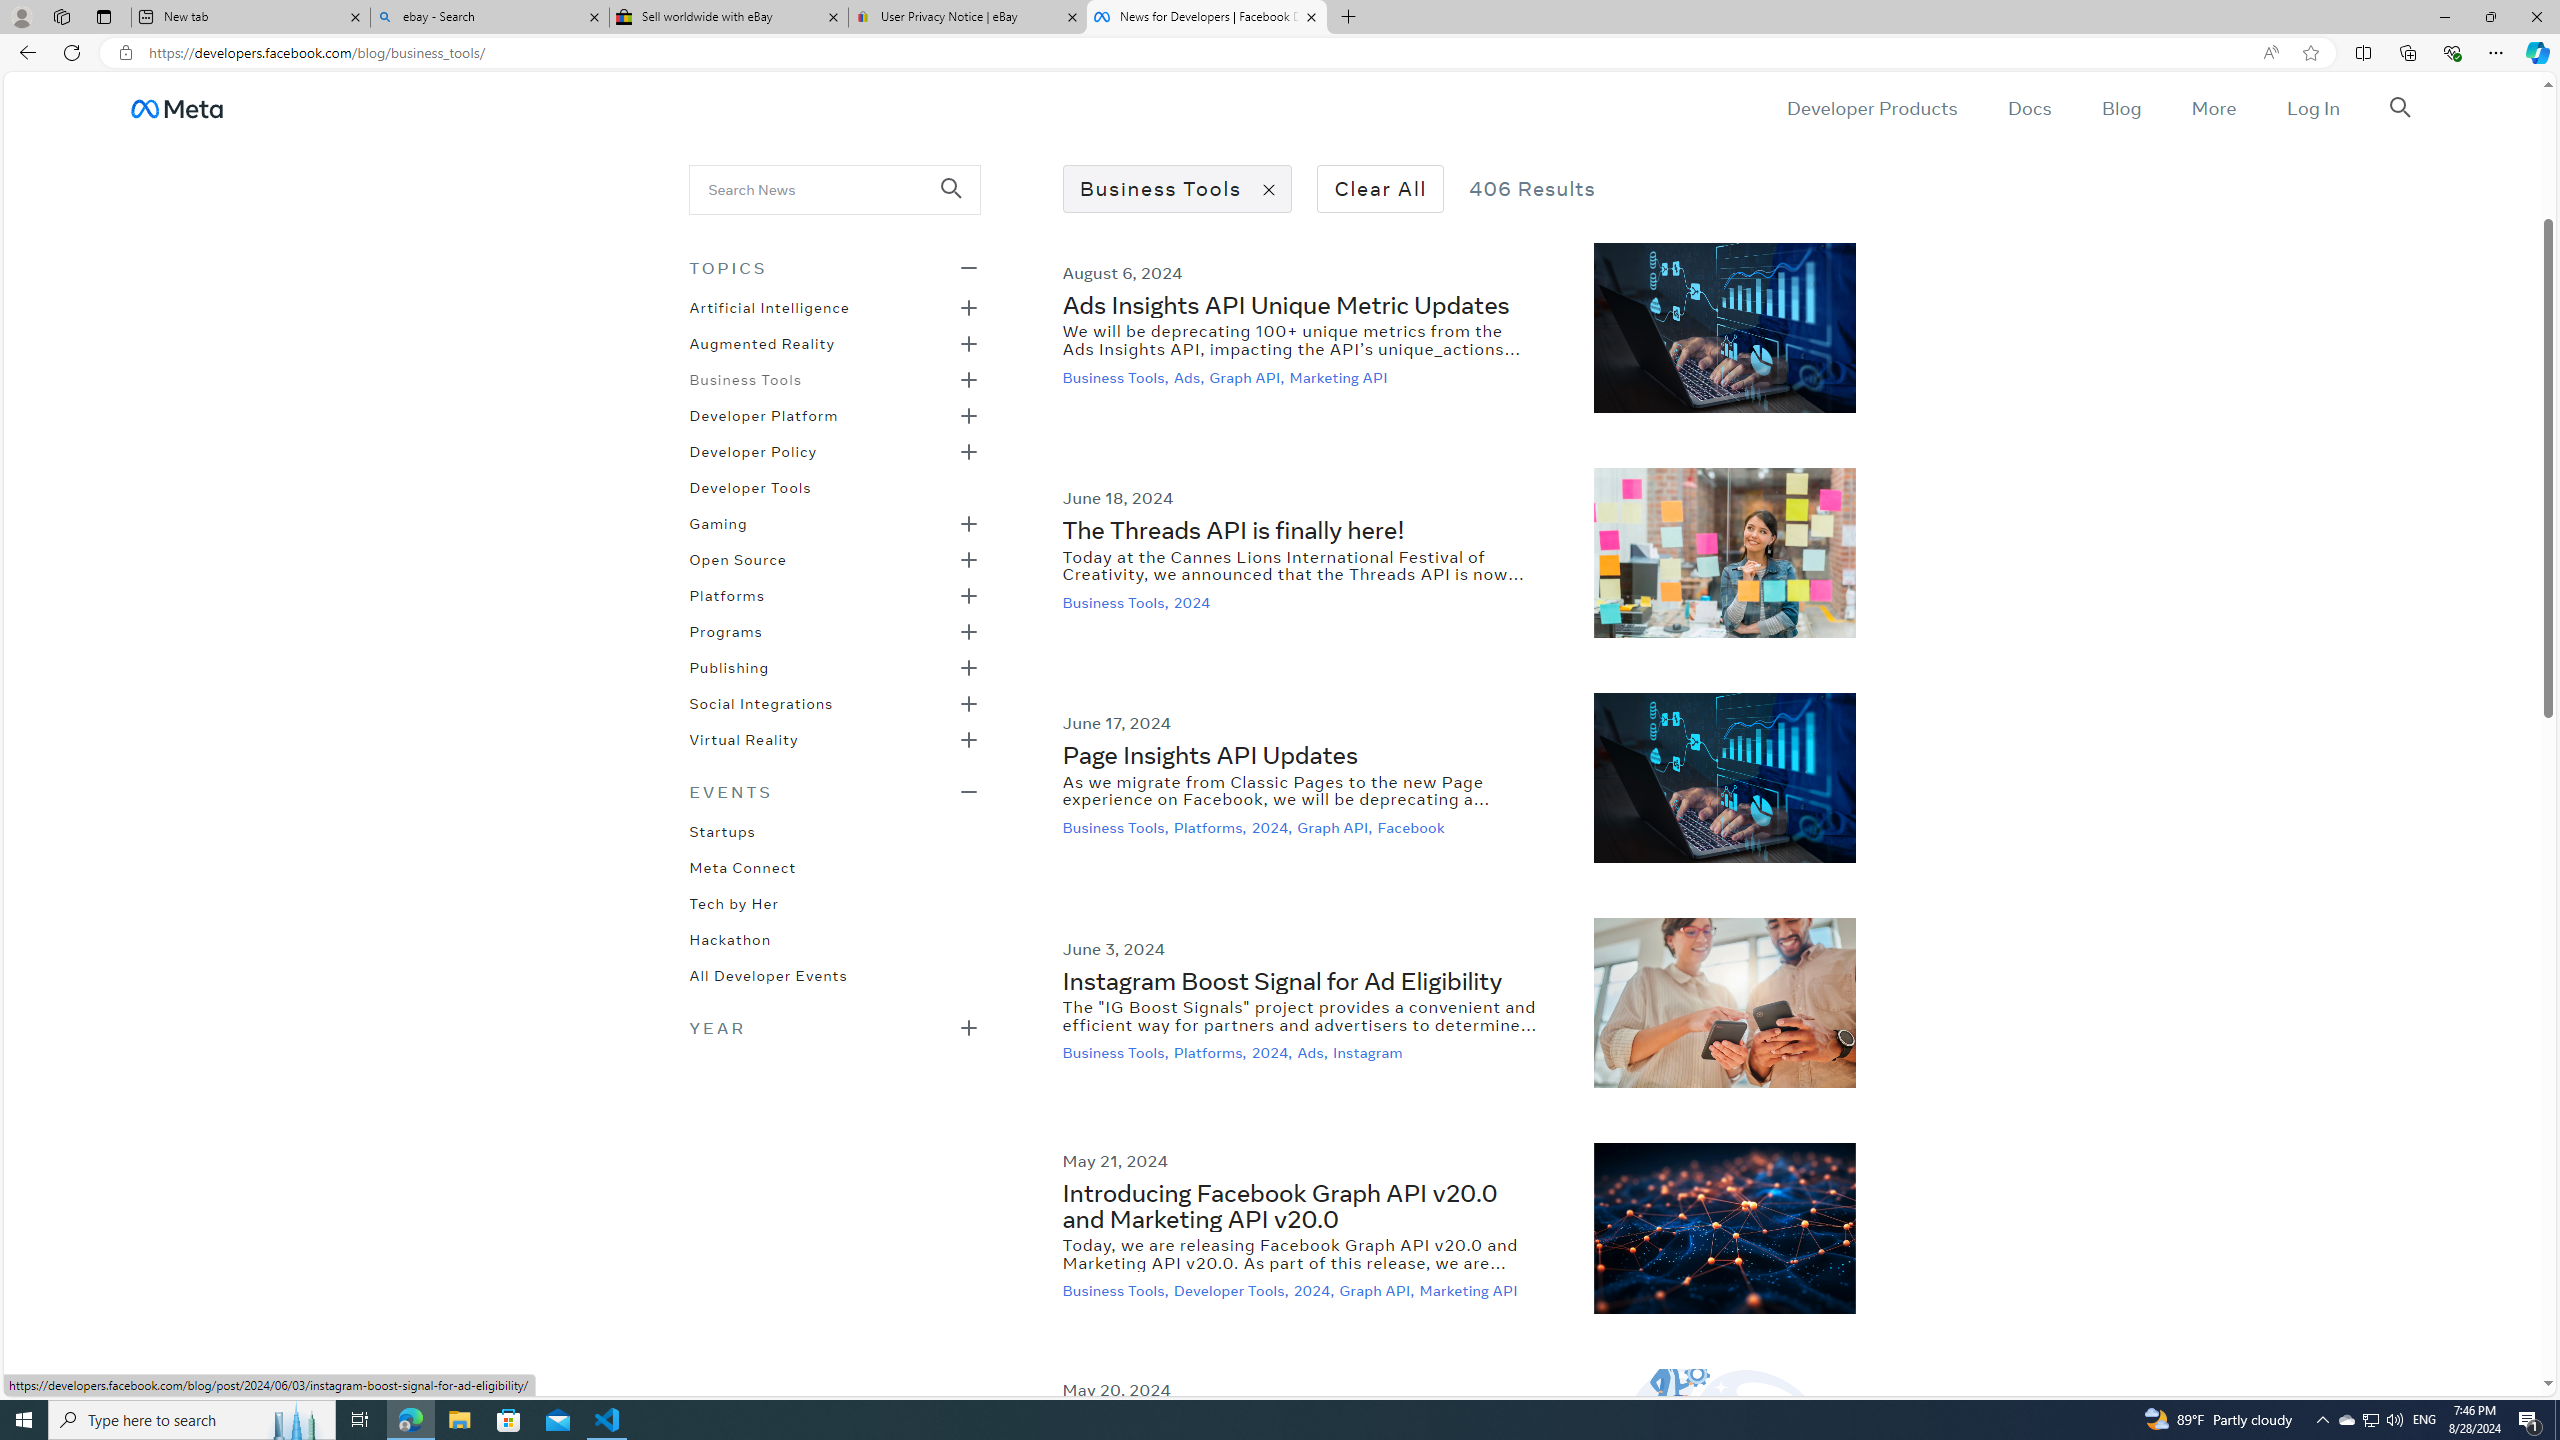  What do you see at coordinates (2270, 53) in the screenshot?
I see `Read aloud this page (Ctrl+Shift+U)` at bounding box center [2270, 53].